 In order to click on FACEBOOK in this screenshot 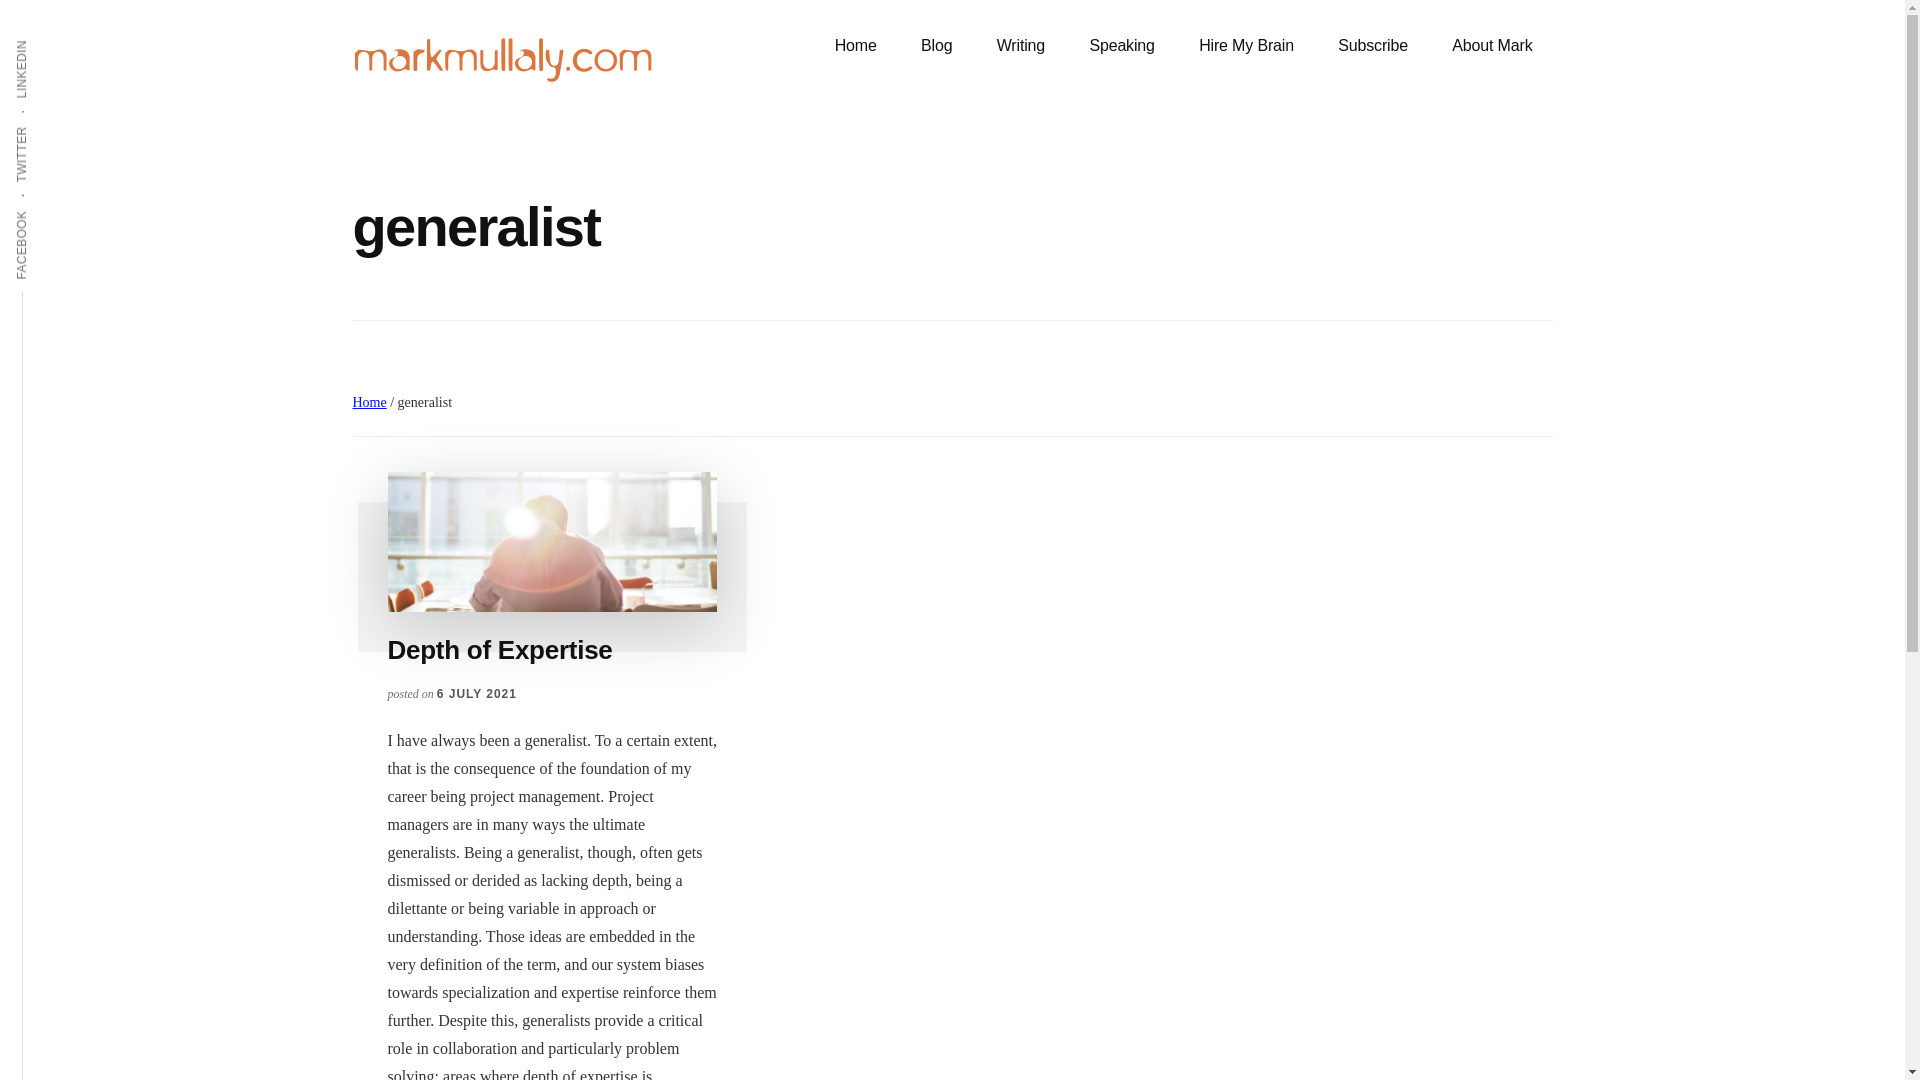, I will do `click(58, 209)`.